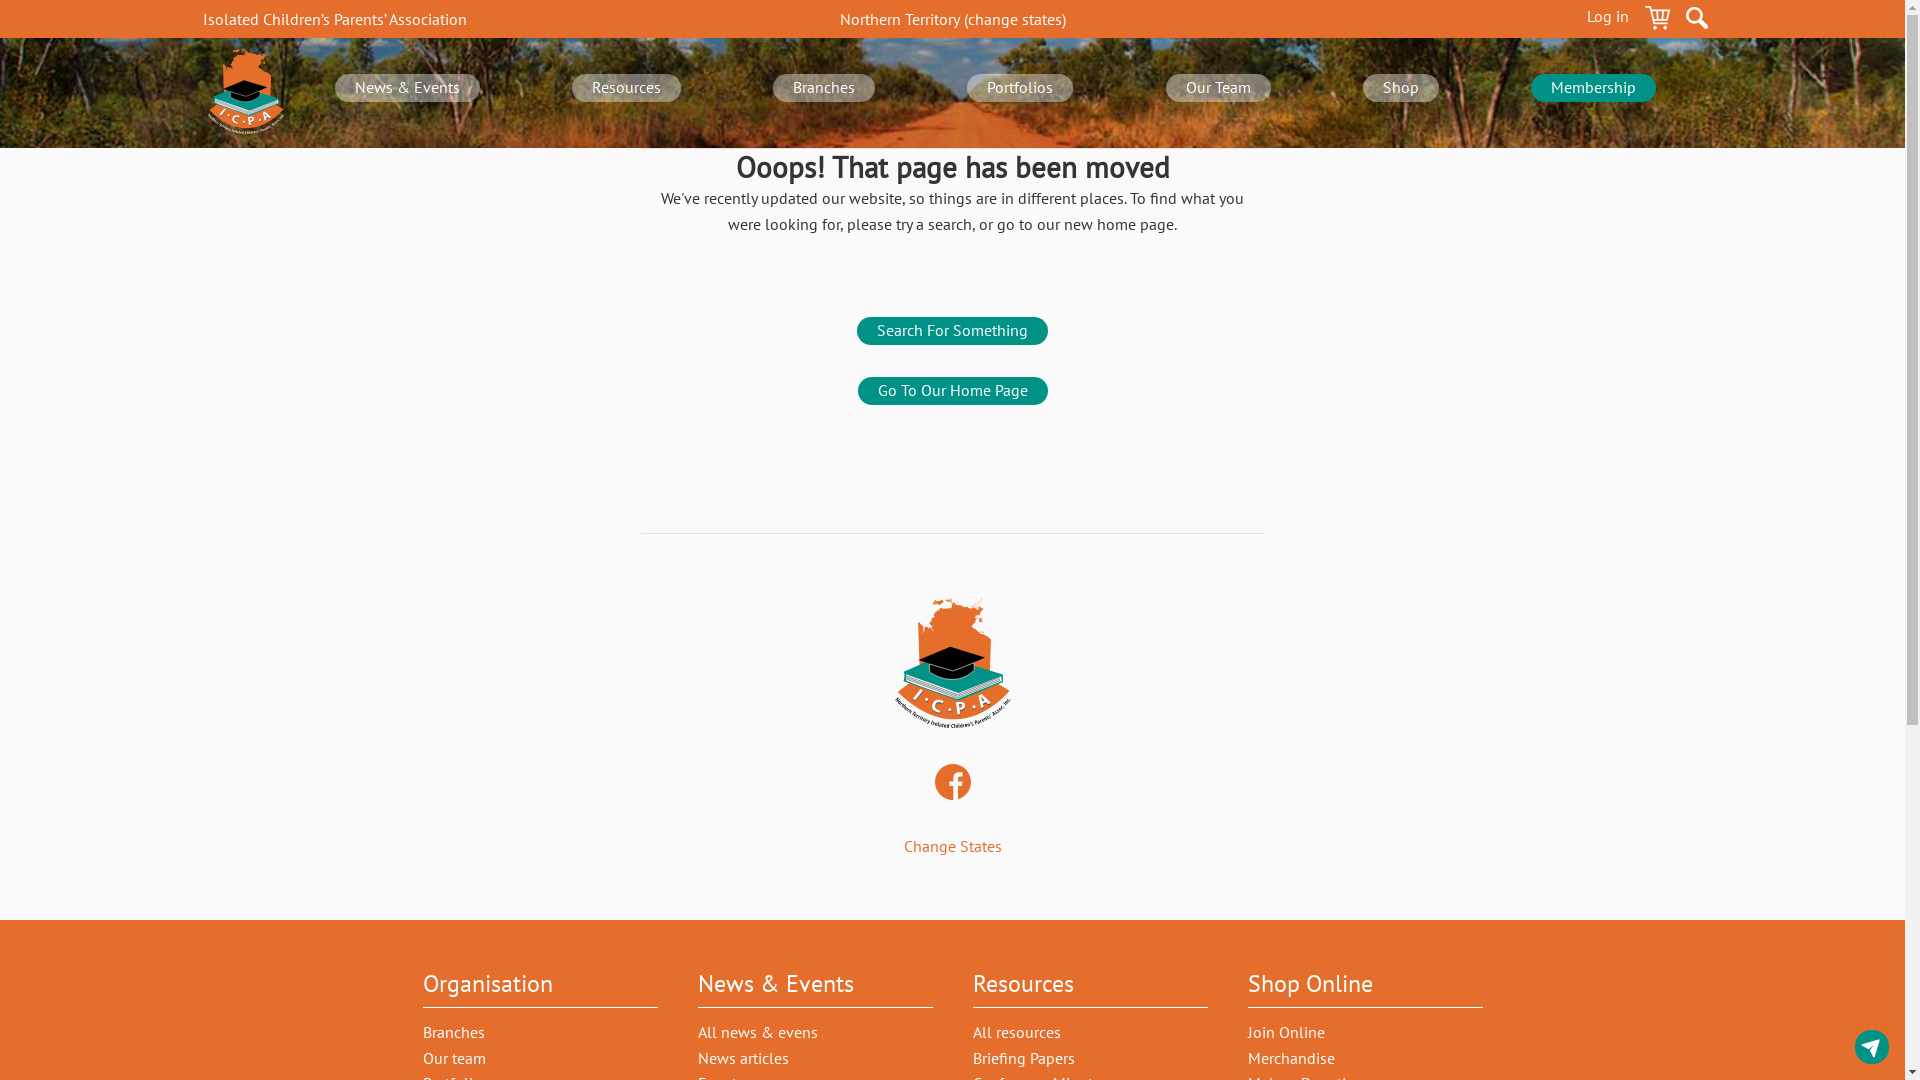 This screenshot has width=1920, height=1080. I want to click on Resources, so click(626, 88).